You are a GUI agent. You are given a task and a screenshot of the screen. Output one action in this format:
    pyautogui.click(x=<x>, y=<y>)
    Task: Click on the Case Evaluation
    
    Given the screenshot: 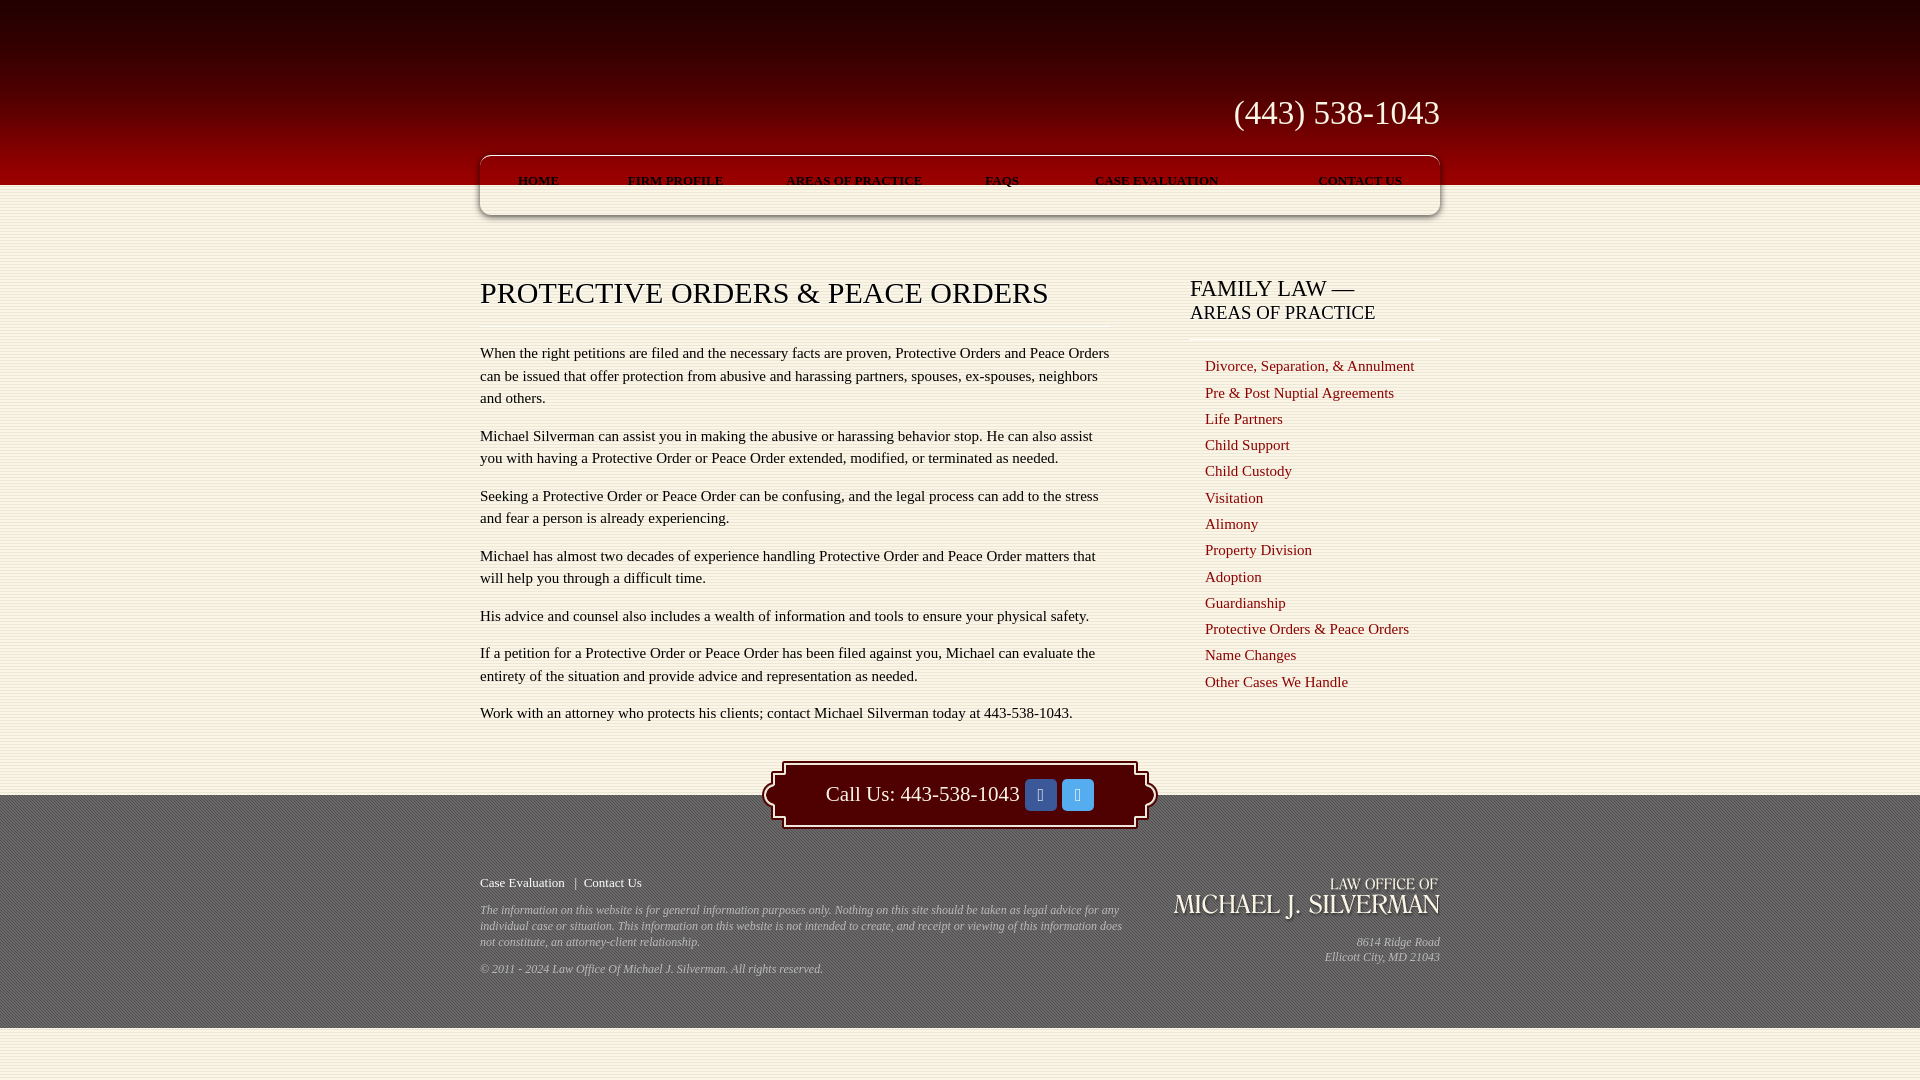 What is the action you would take?
    pyautogui.click(x=522, y=882)
    